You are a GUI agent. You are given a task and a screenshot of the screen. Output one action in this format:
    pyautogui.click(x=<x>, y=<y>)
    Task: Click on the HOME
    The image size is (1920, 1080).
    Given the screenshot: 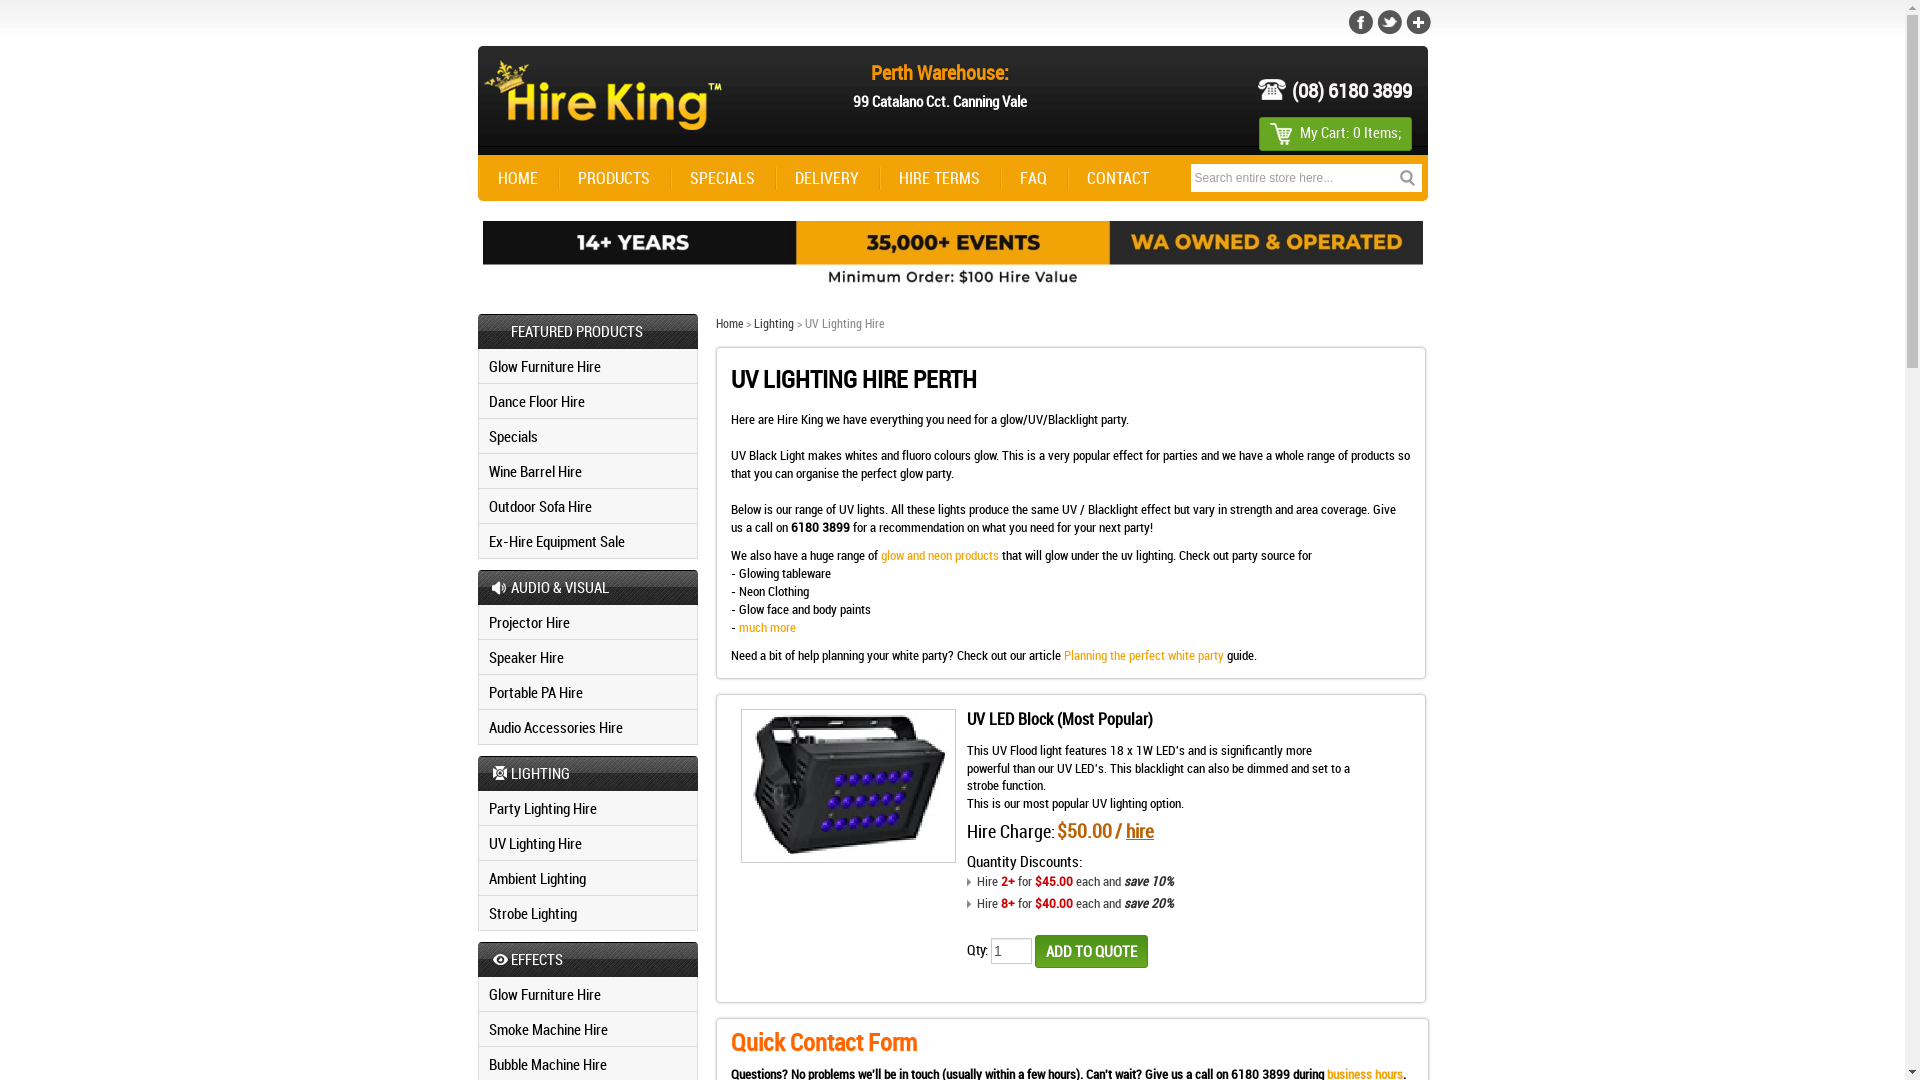 What is the action you would take?
    pyautogui.click(x=518, y=178)
    